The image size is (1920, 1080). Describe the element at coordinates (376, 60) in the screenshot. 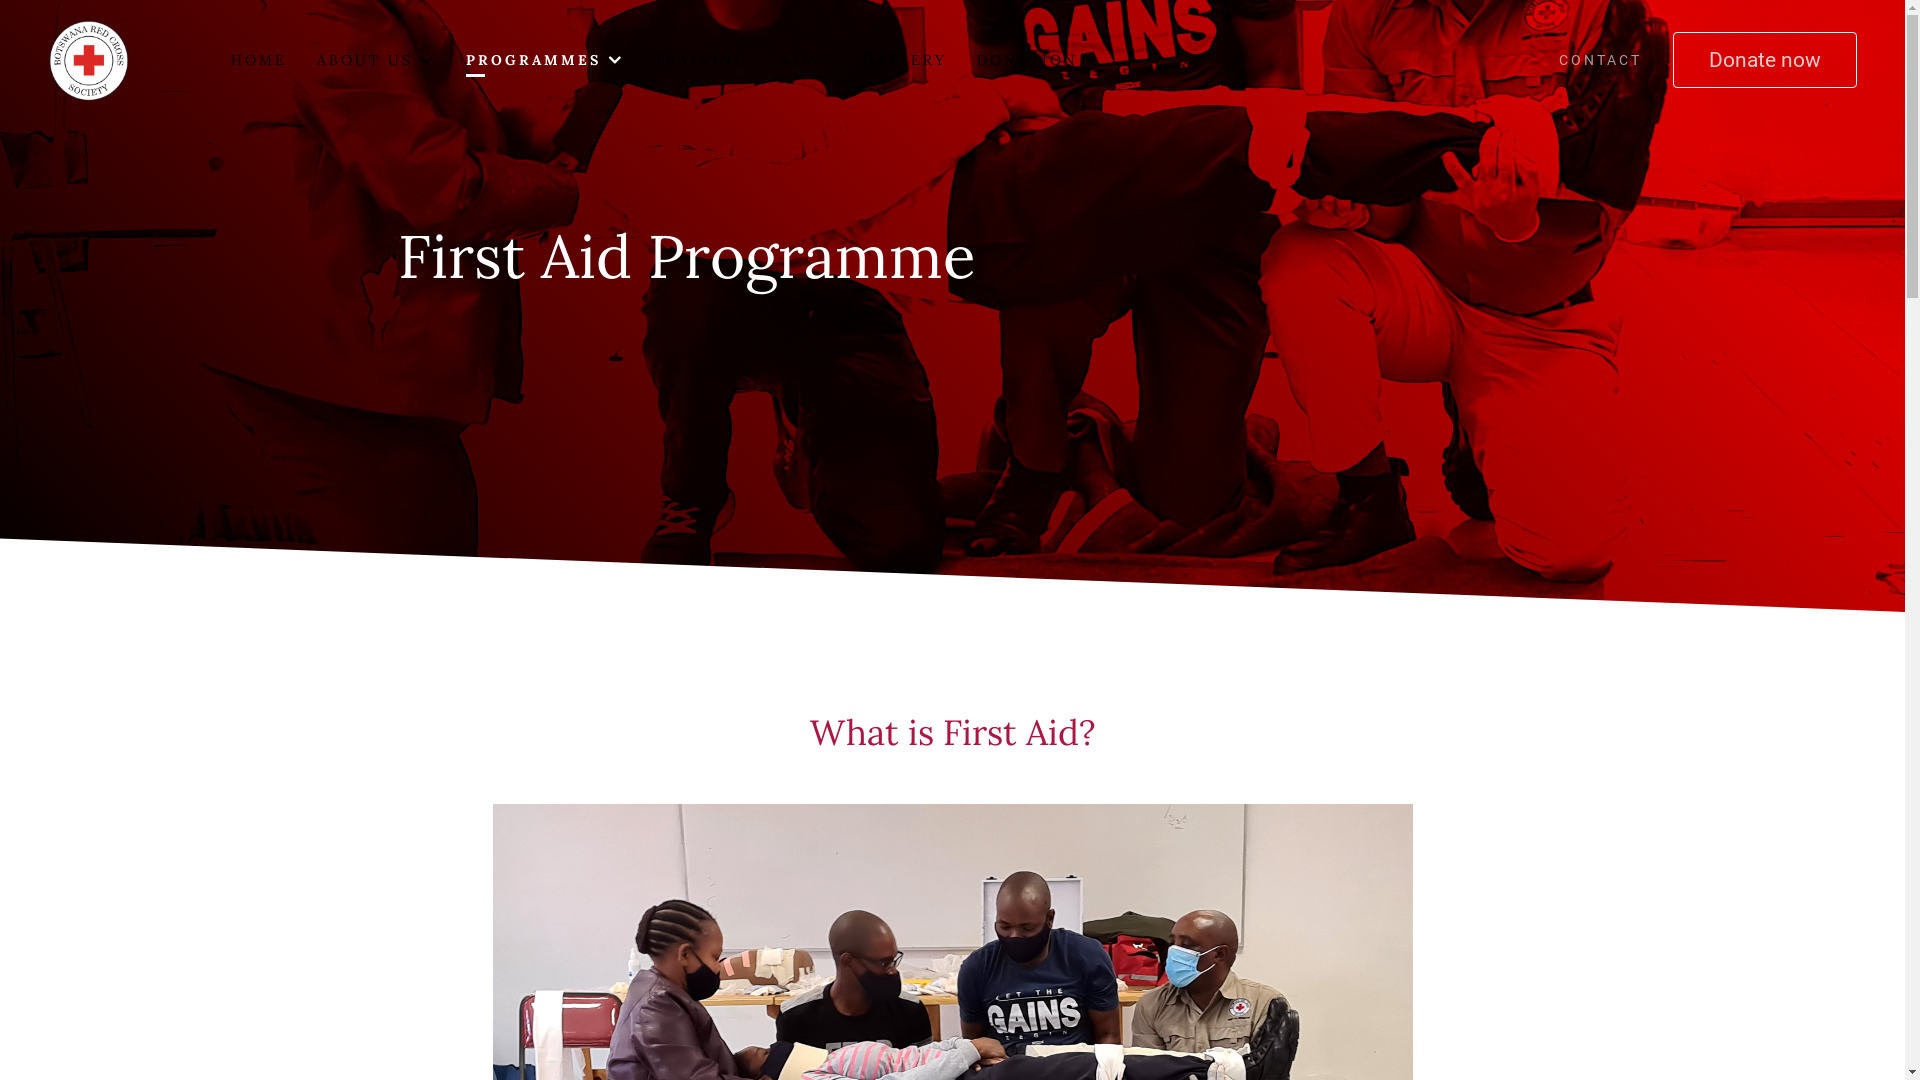

I see `ABOUT US` at that location.